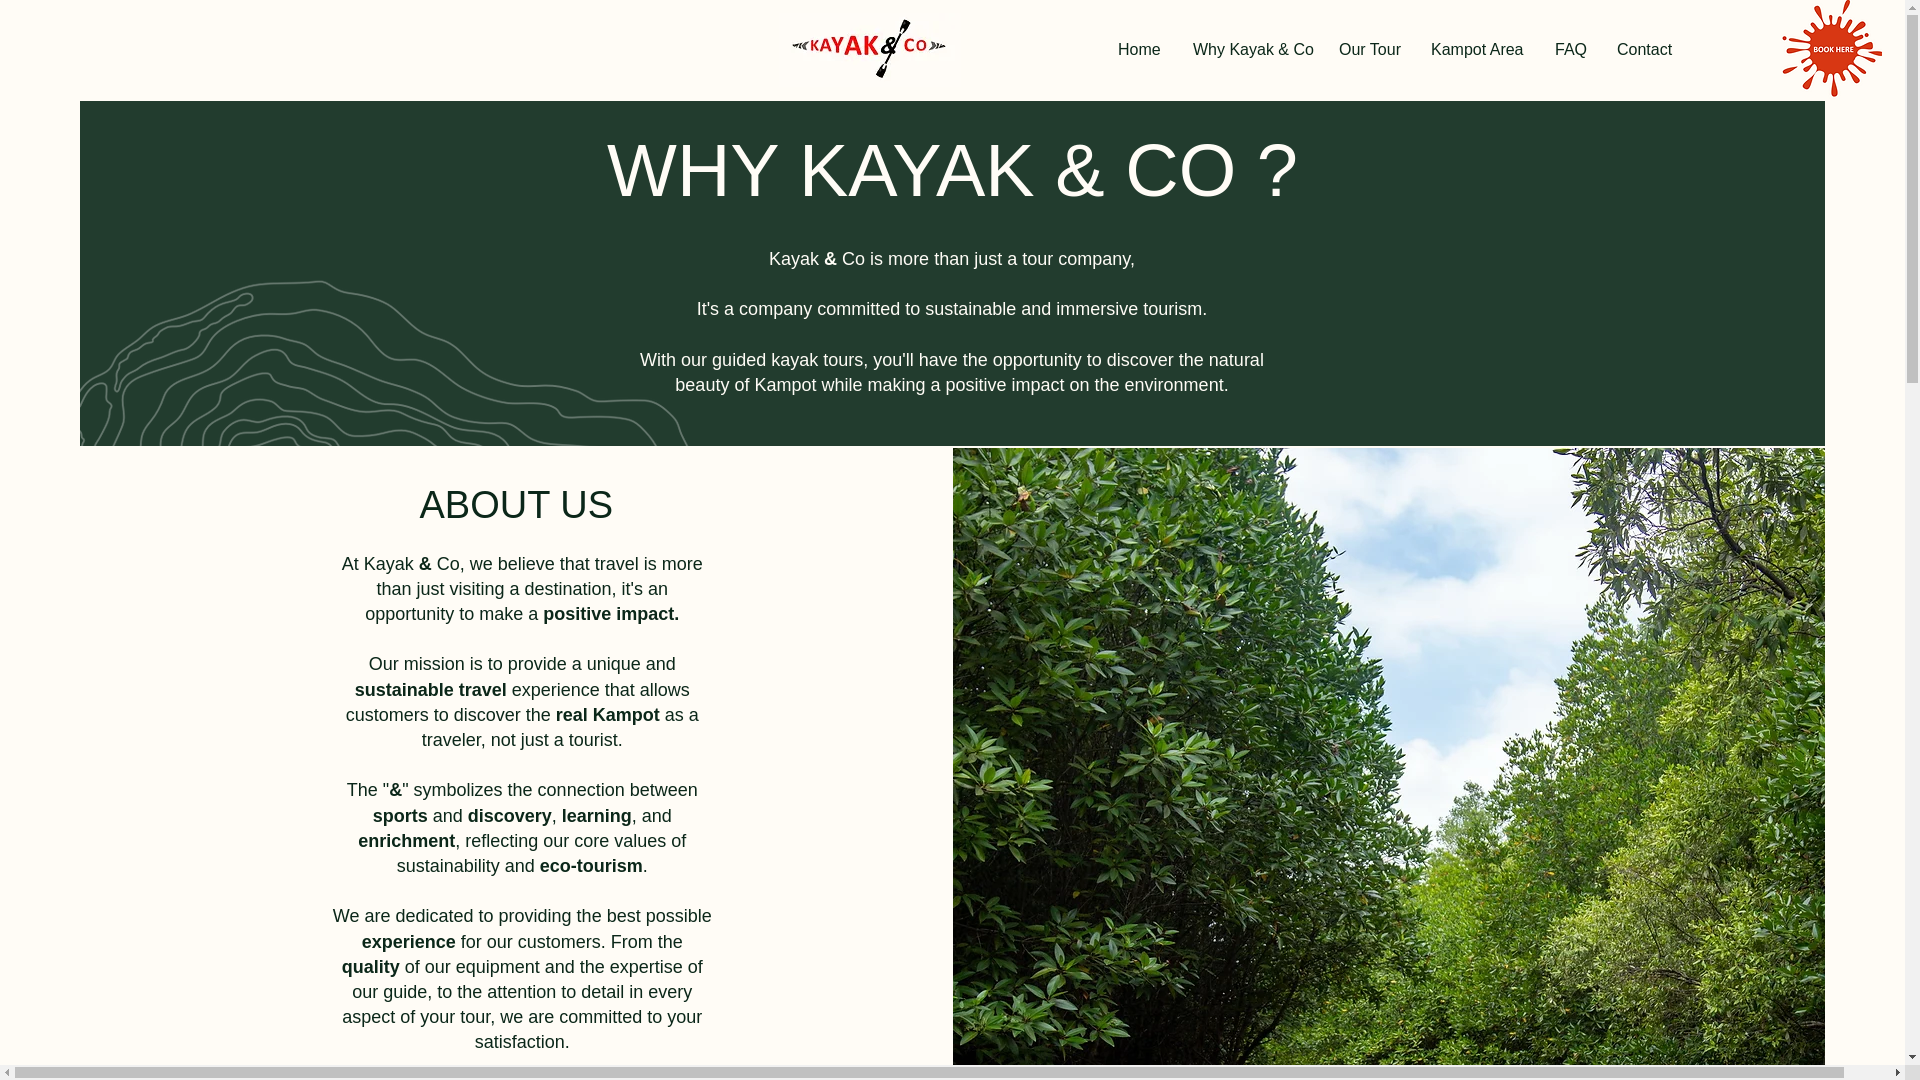 The width and height of the screenshot is (1920, 1080). What do you see at coordinates (870, 50) in the screenshot?
I see `logo KC.png` at bounding box center [870, 50].